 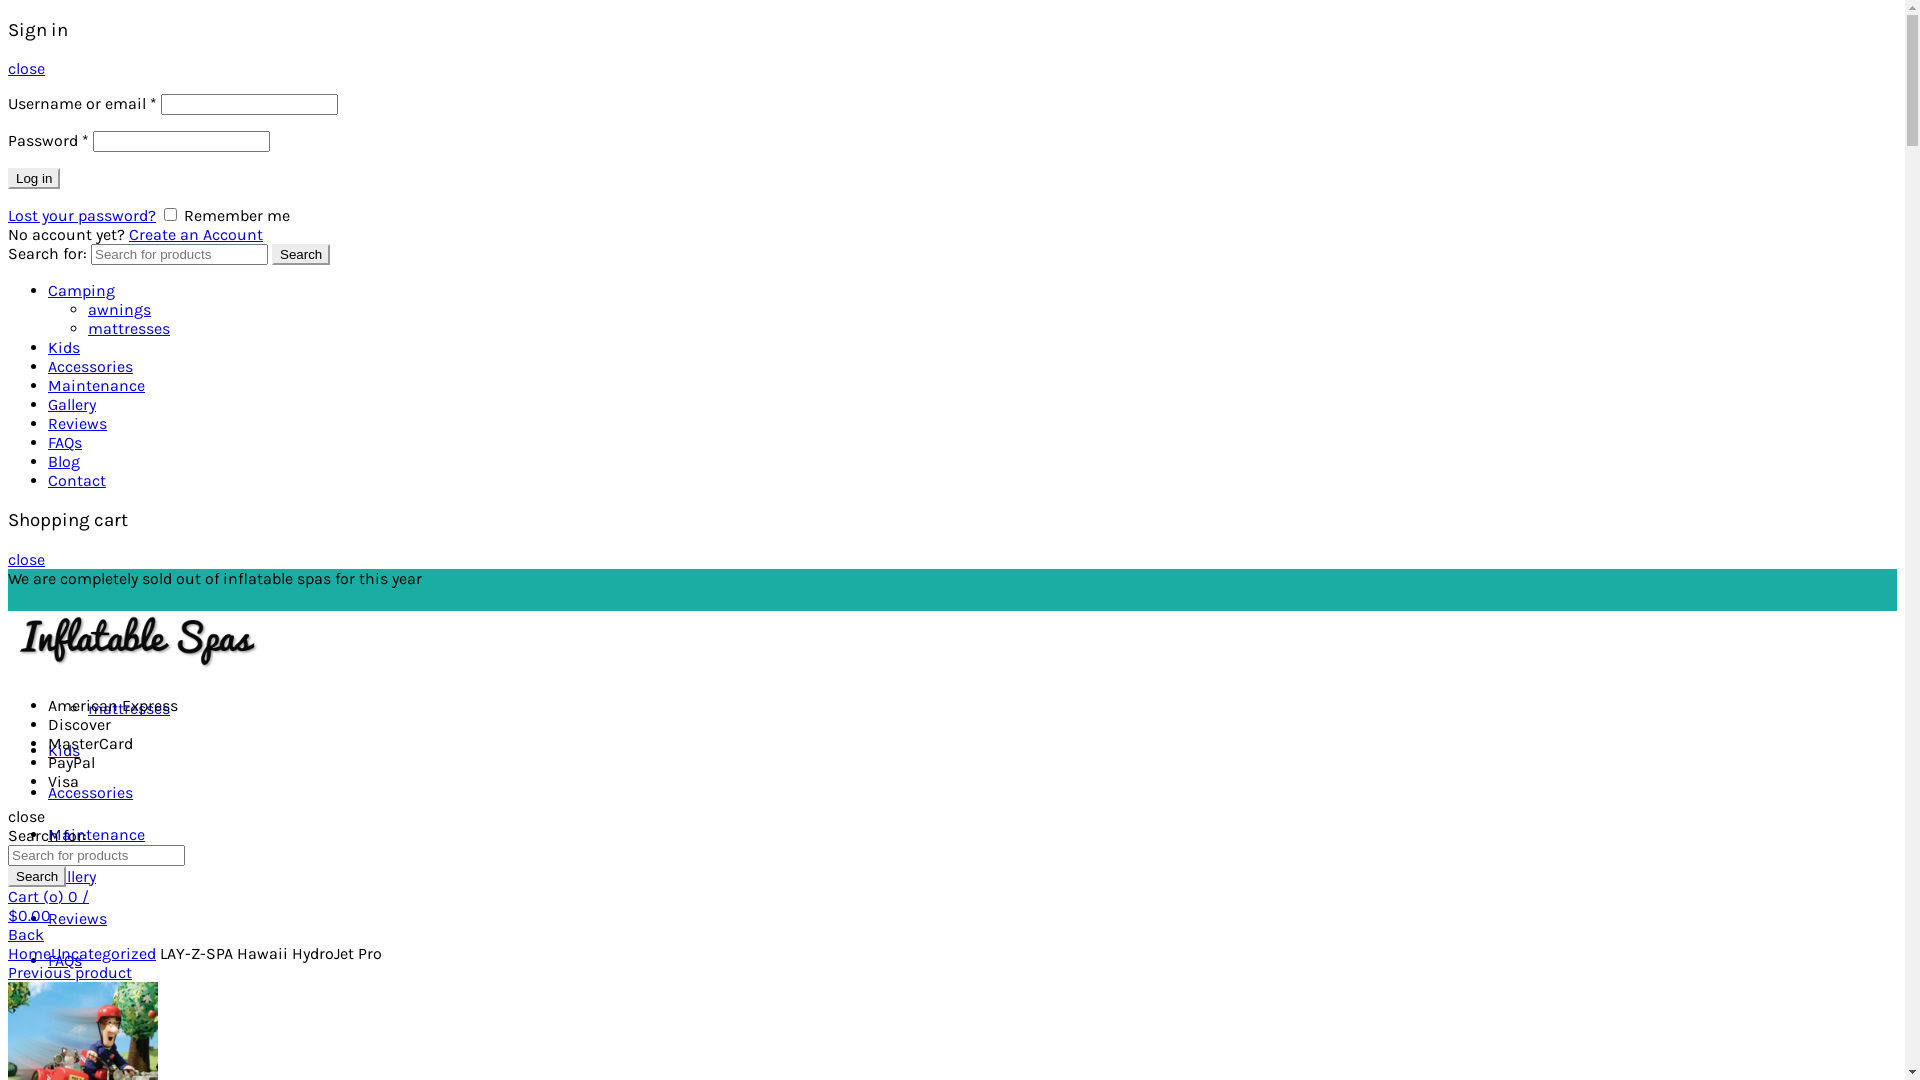 I want to click on close, so click(x=26, y=68).